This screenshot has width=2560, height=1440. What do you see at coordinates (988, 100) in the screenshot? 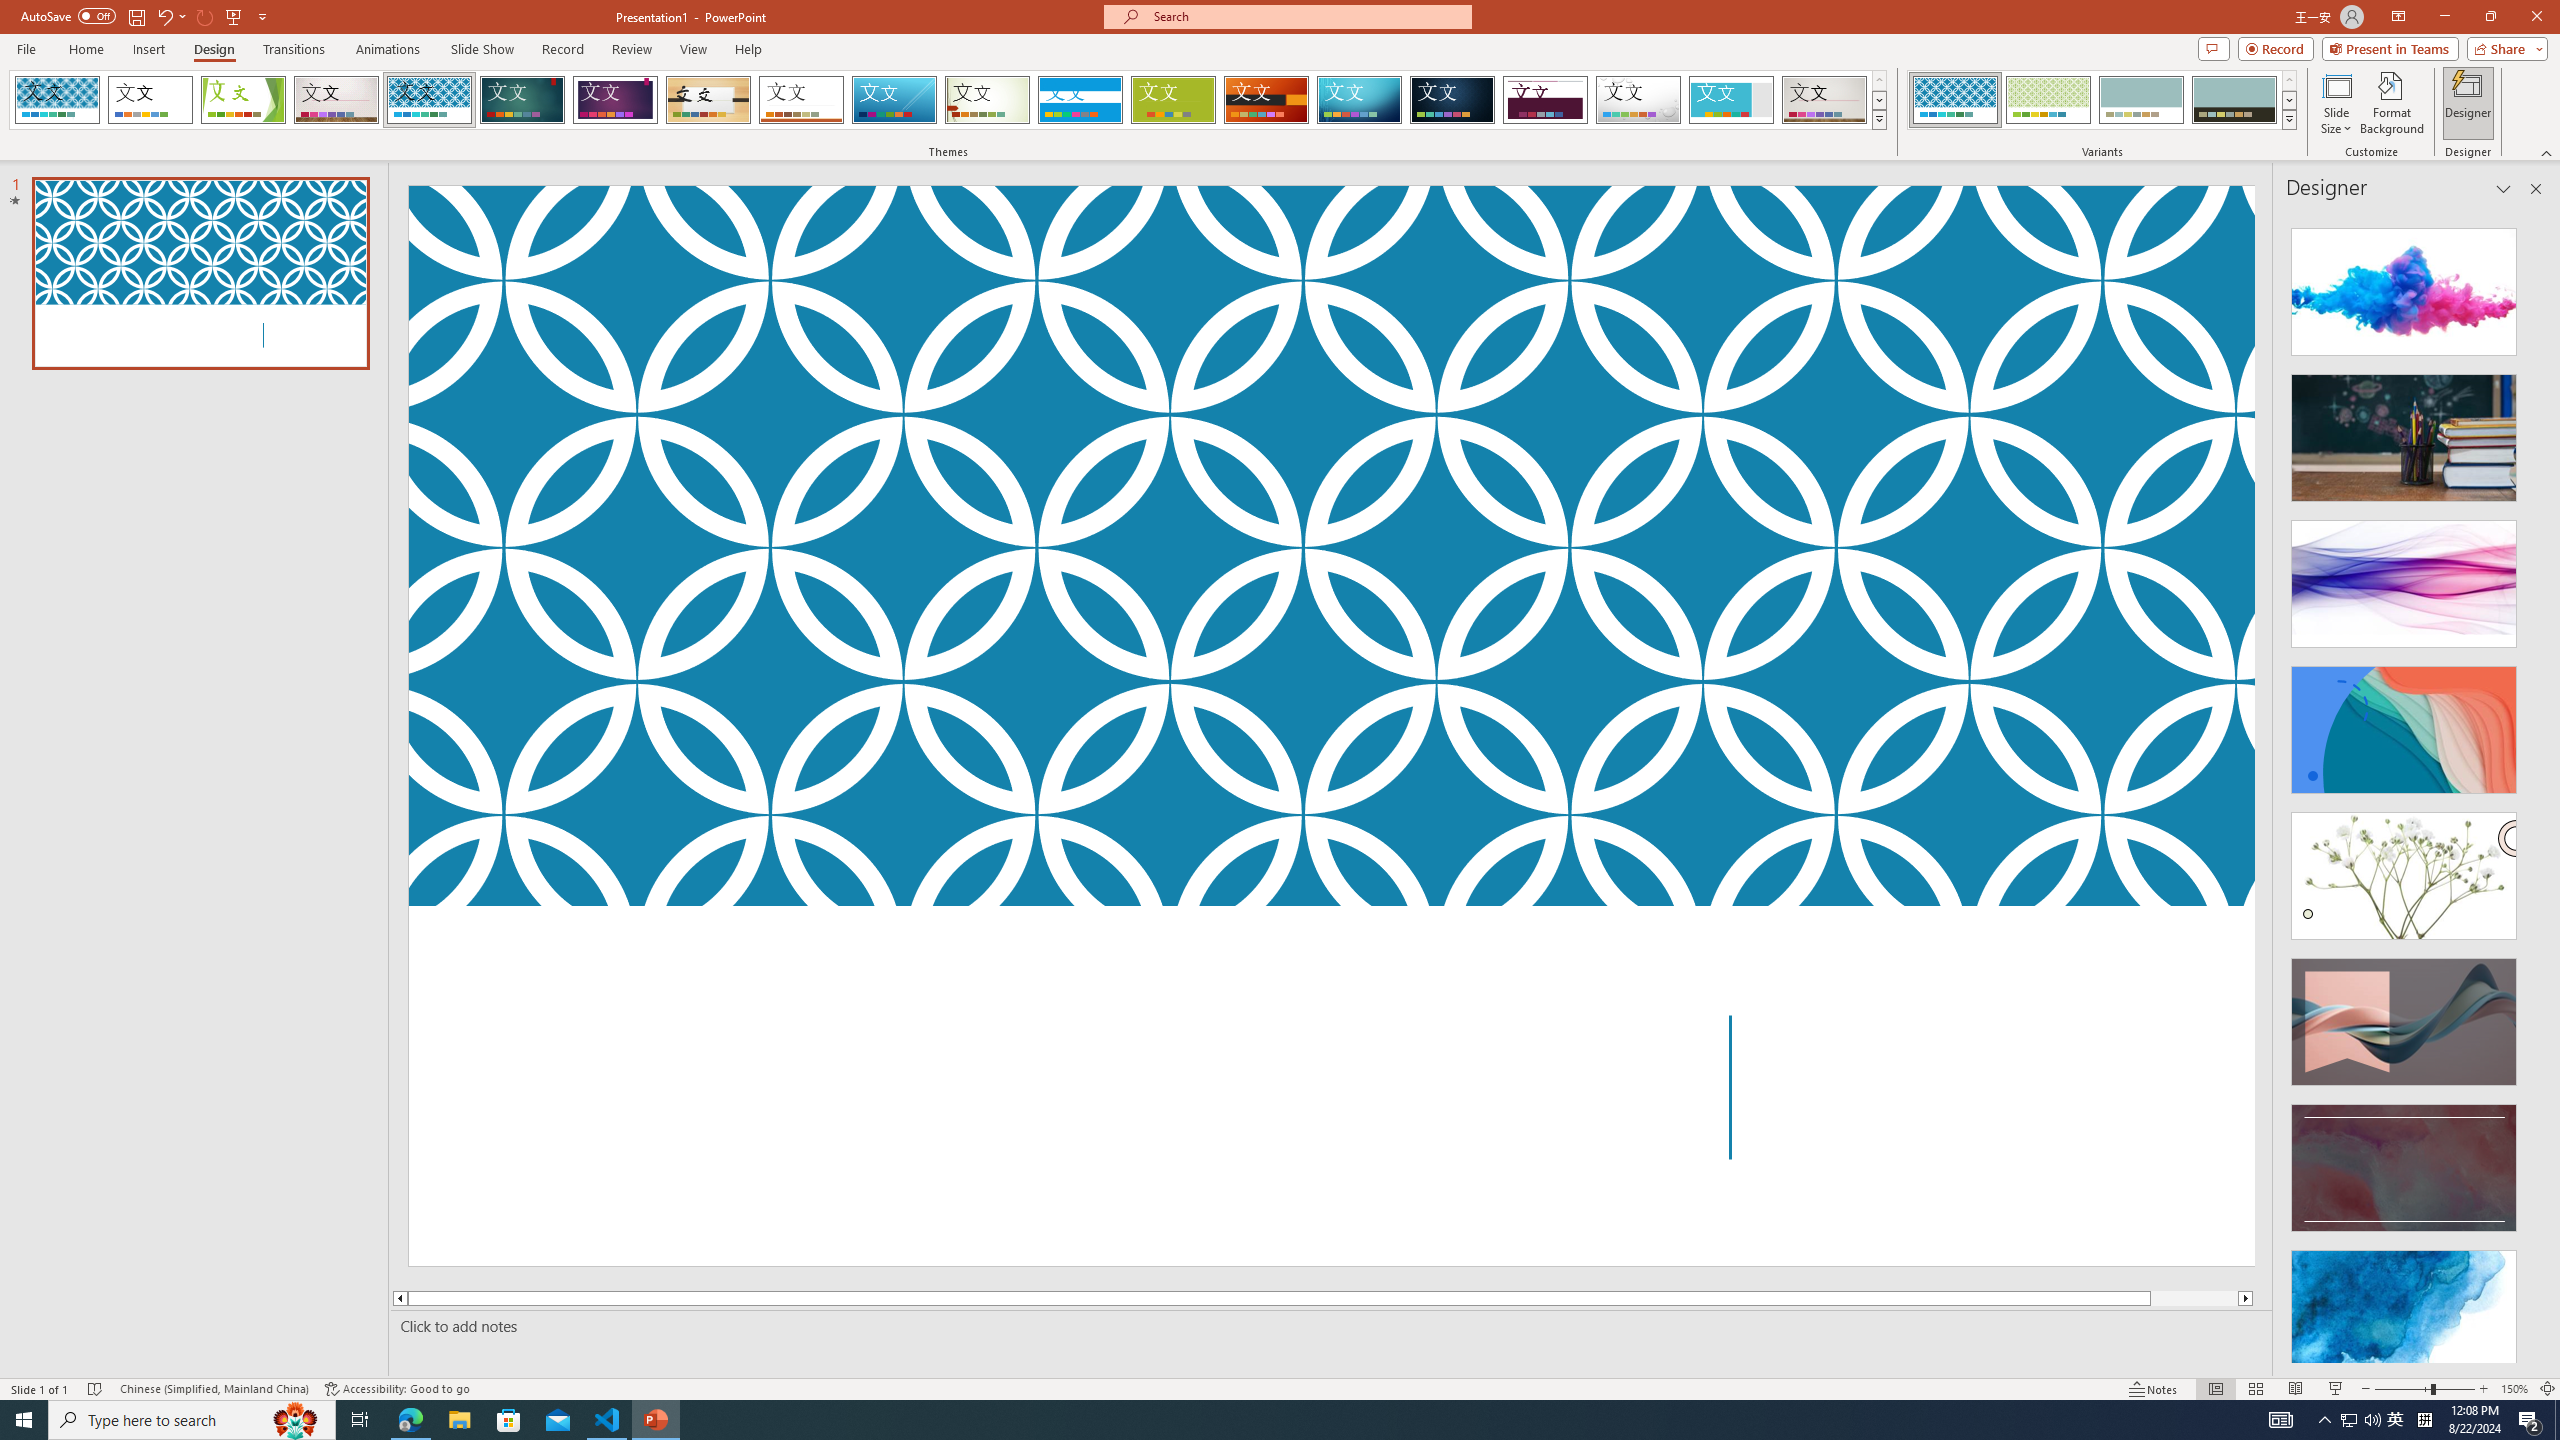
I see `Wisp Loading Preview...` at bounding box center [988, 100].